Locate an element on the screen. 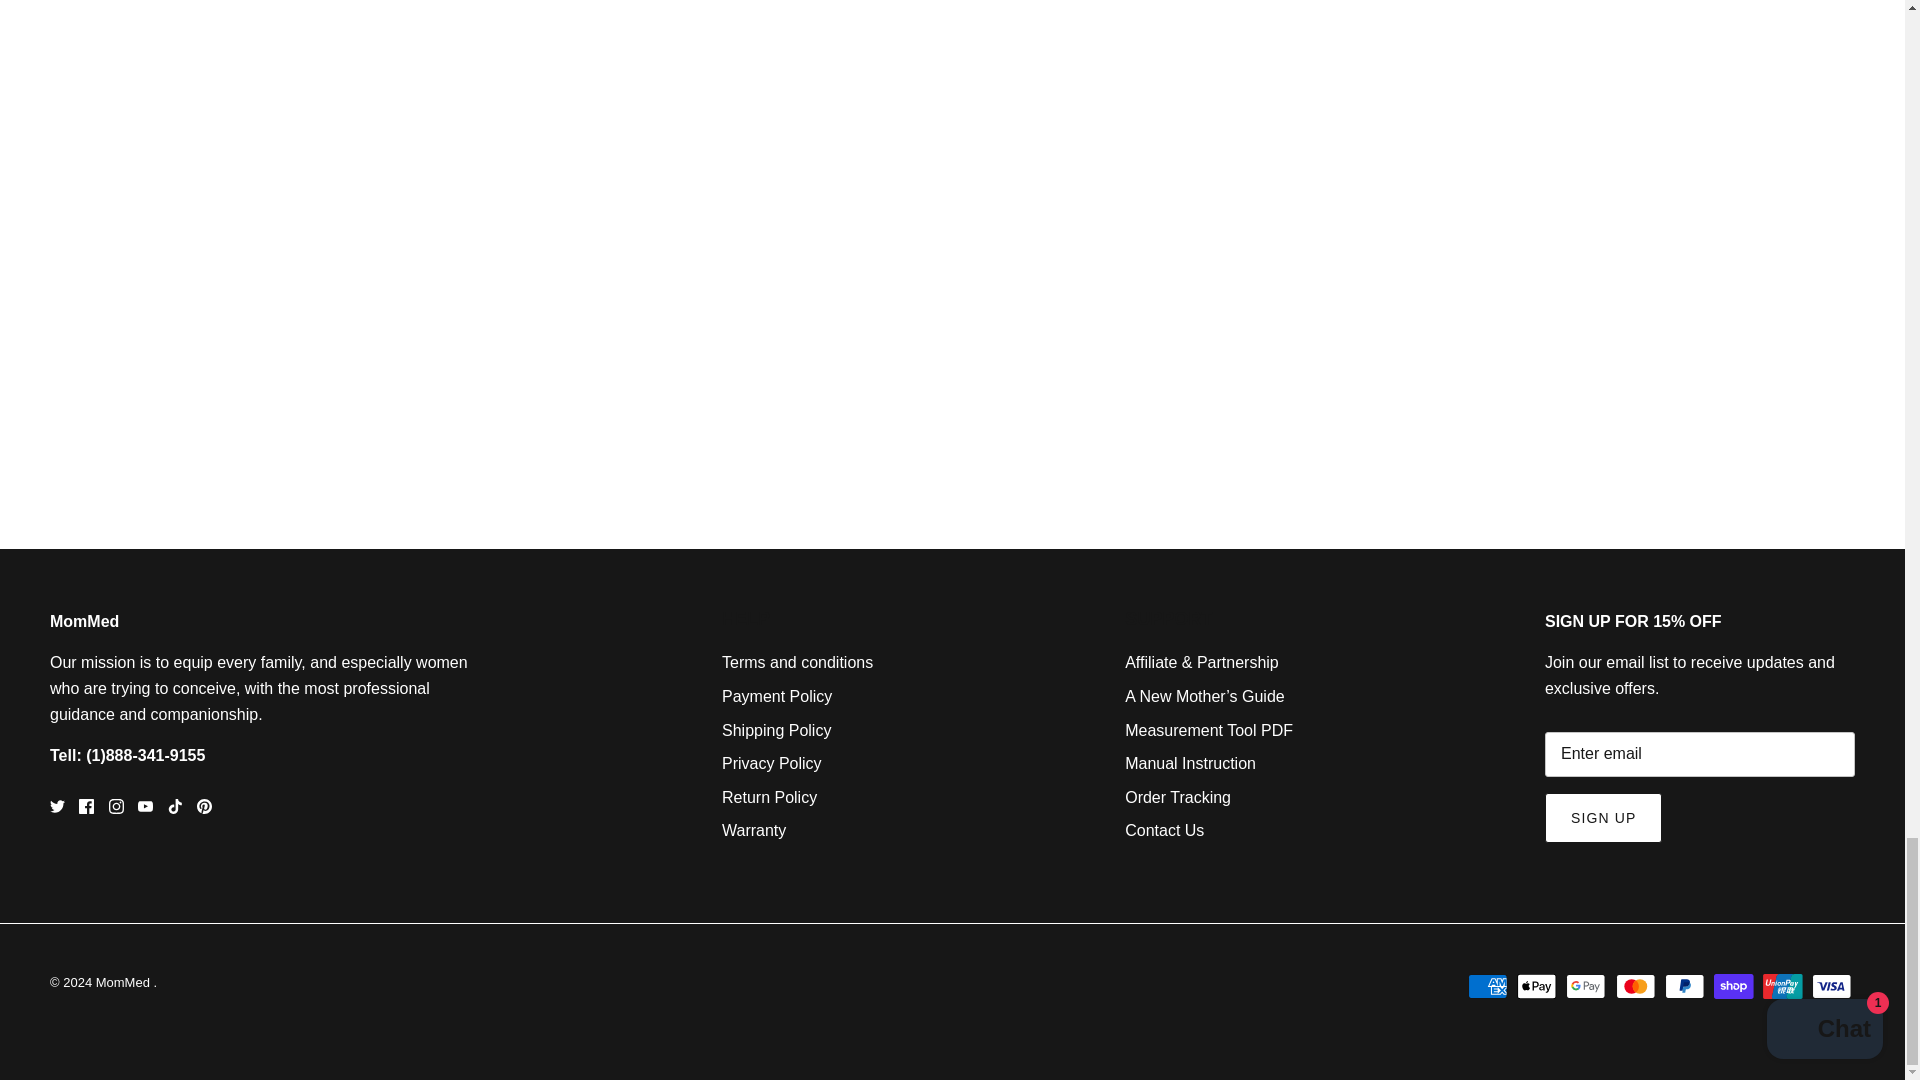 This screenshot has width=1920, height=1080. Pinterest is located at coordinates (204, 806).